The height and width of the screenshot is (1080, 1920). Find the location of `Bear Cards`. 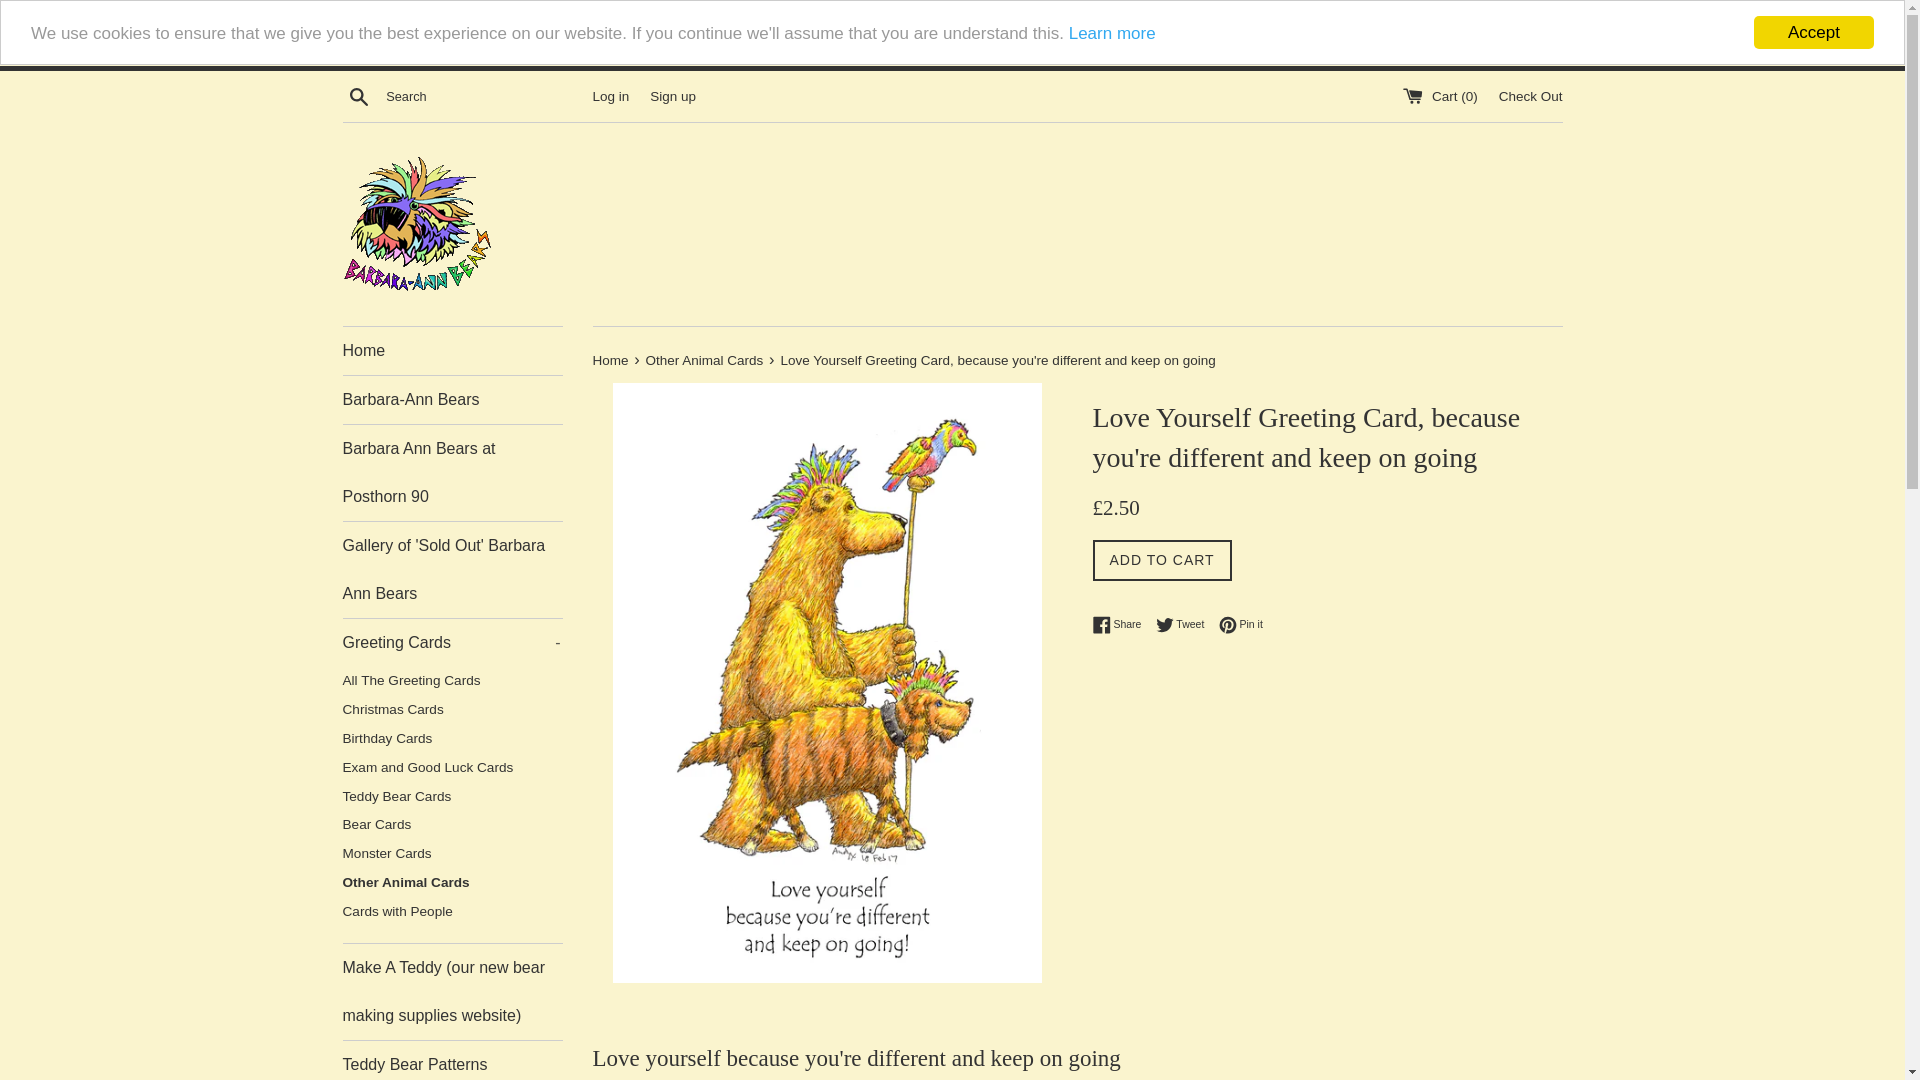

Bear Cards is located at coordinates (452, 826).